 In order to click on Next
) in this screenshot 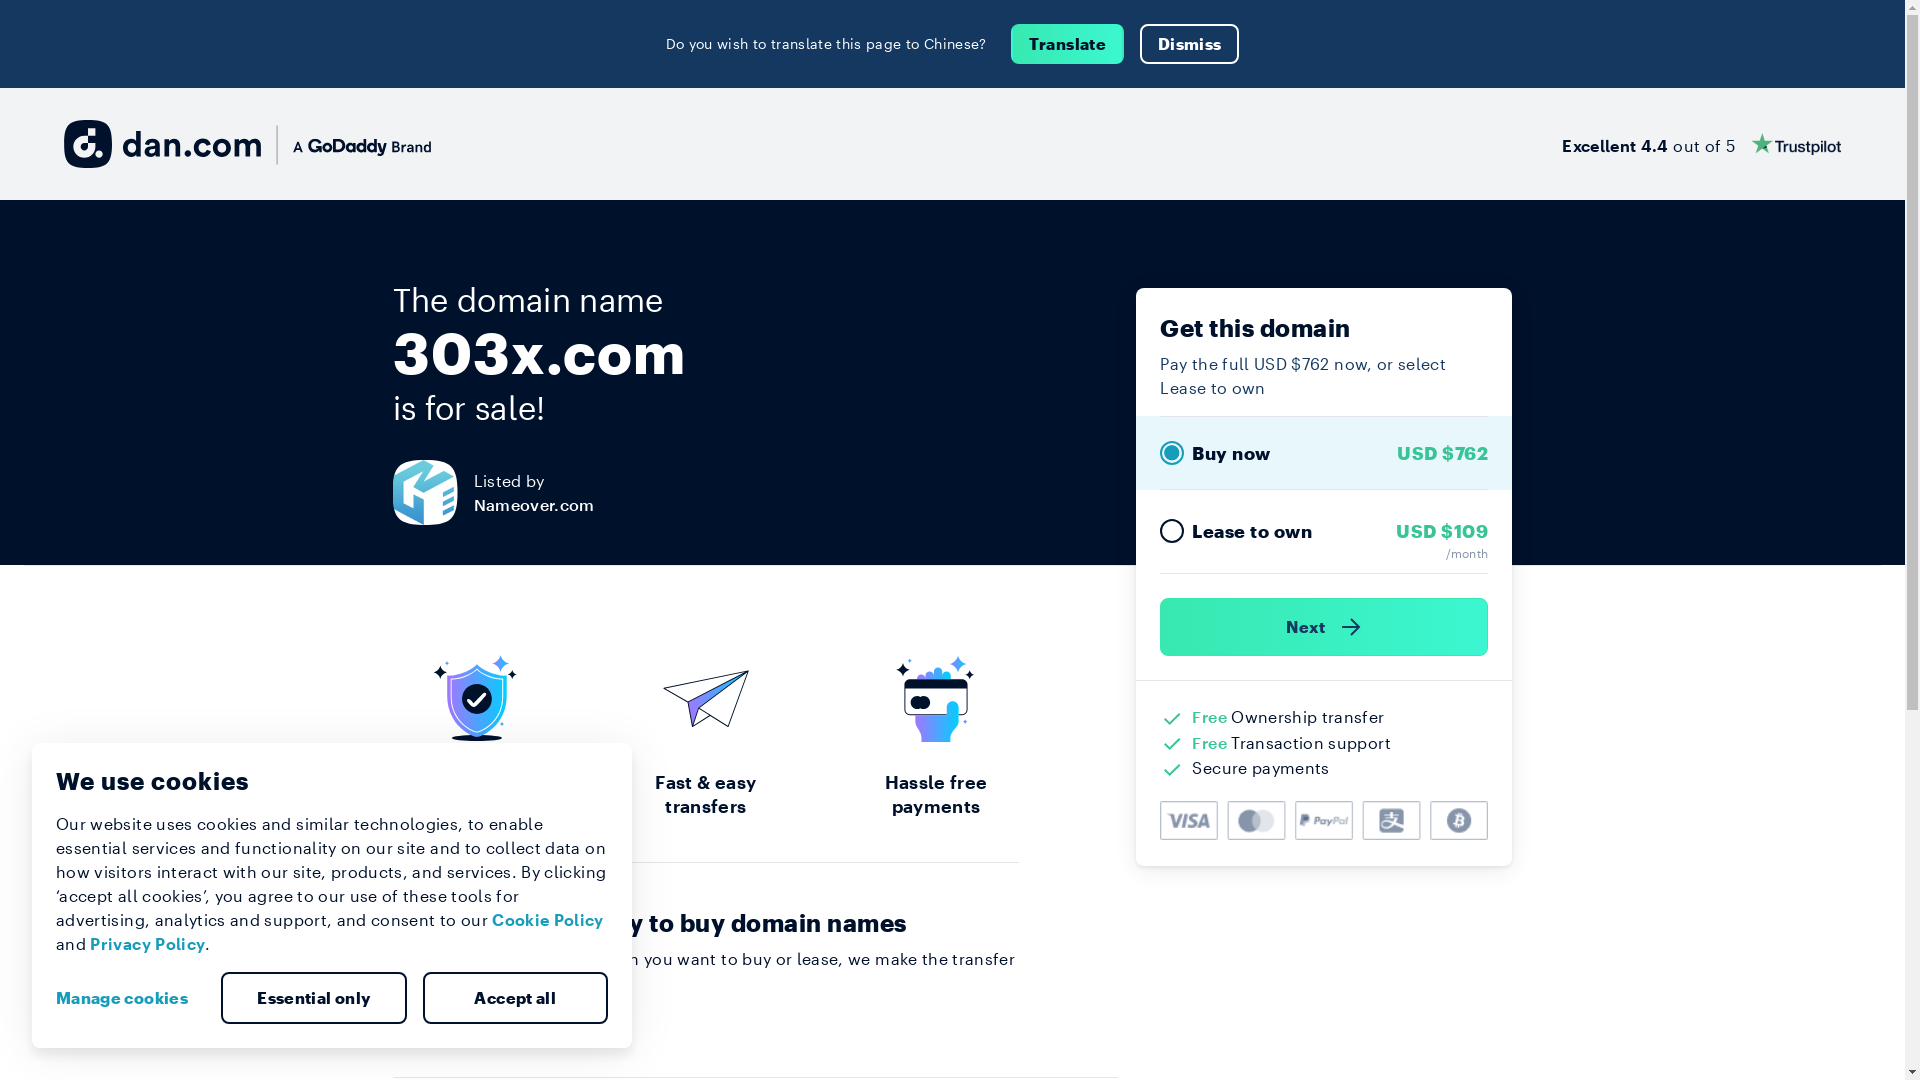, I will do `click(1324, 627)`.